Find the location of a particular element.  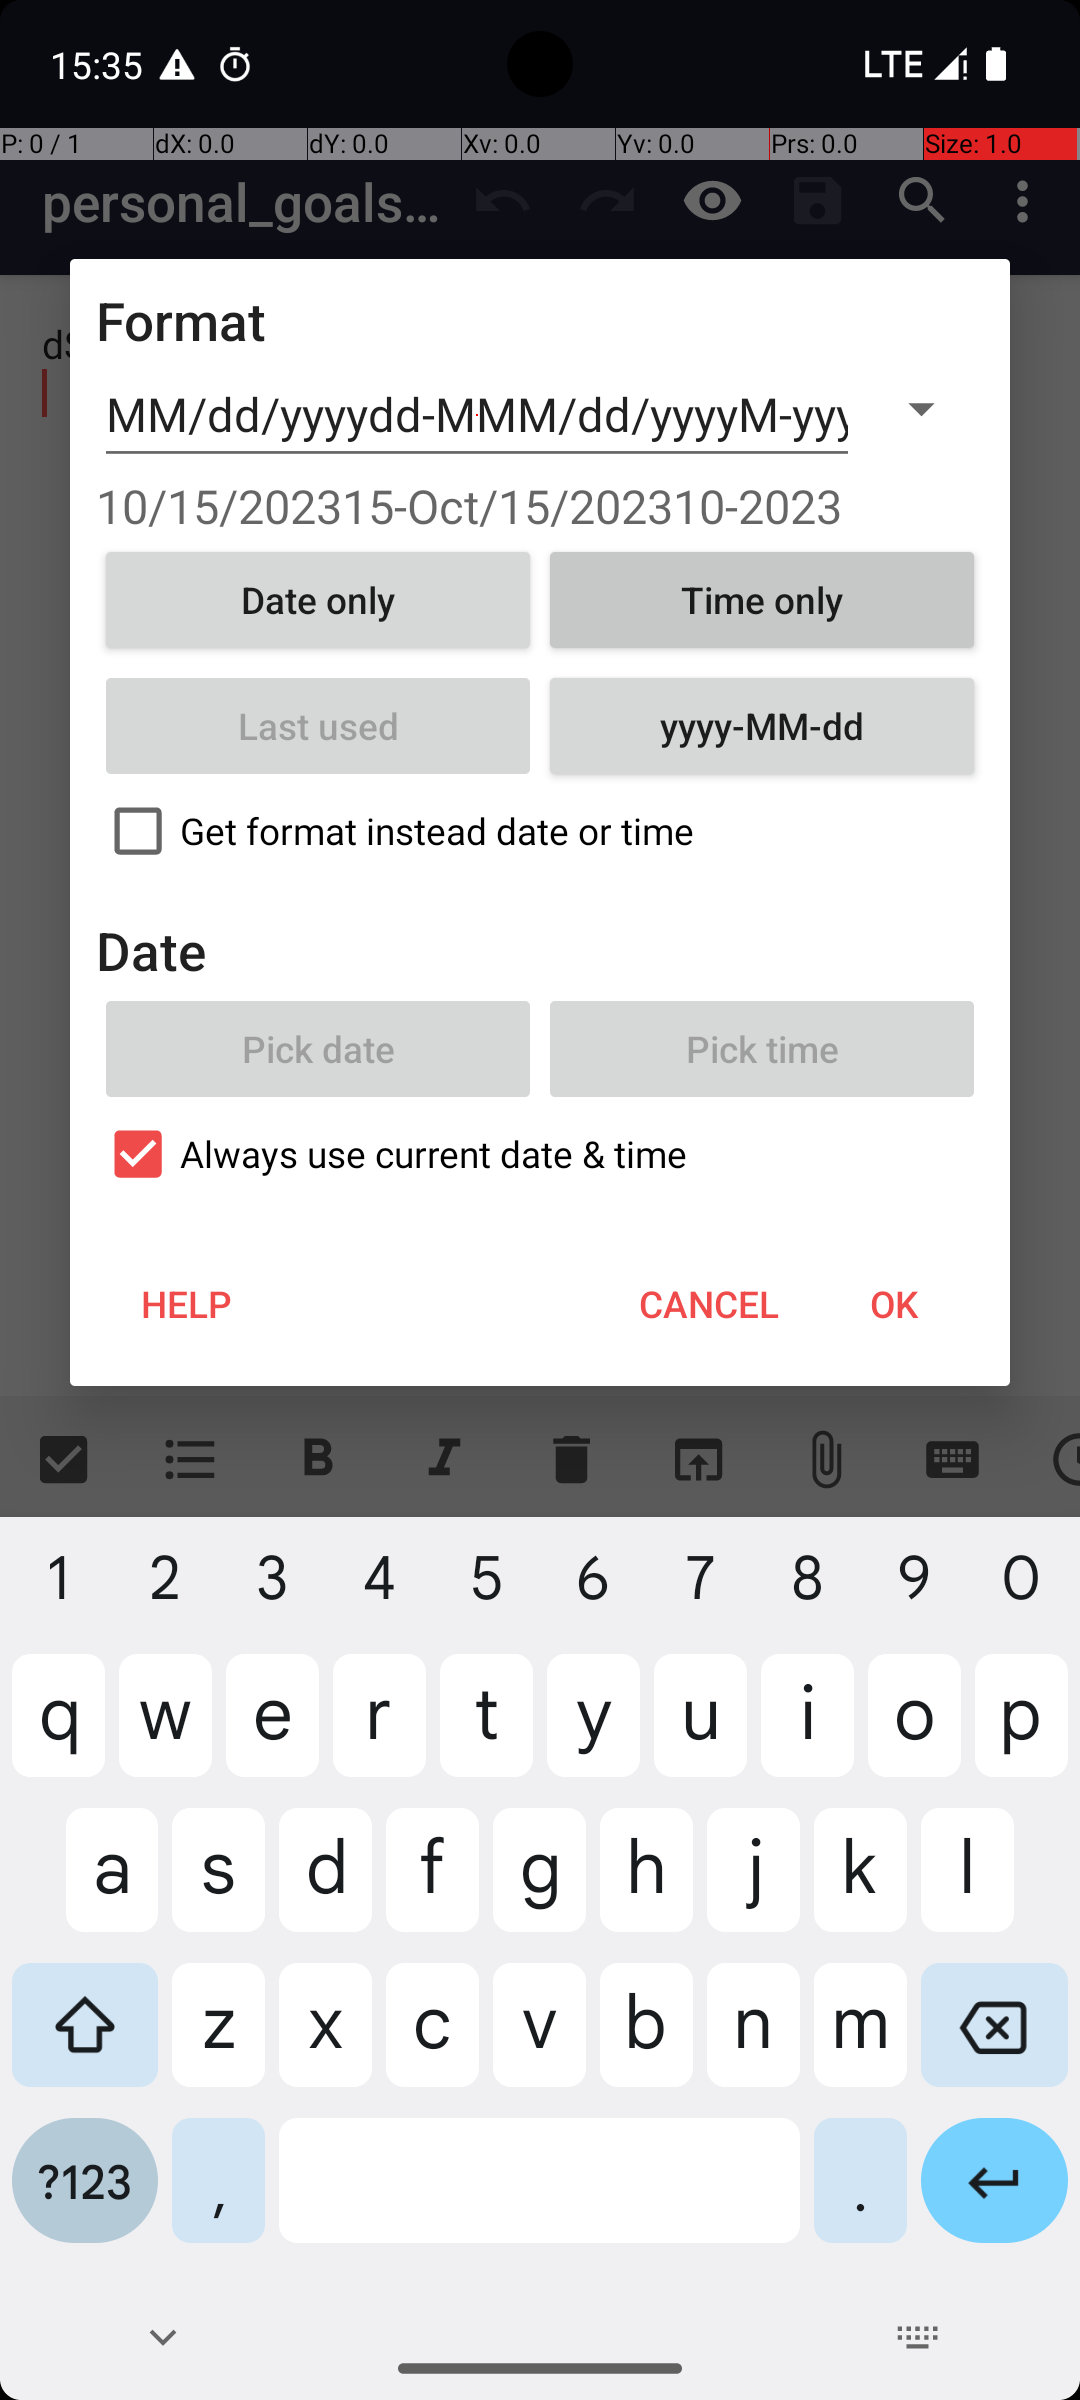

MM/dd/yyyydd-MMM/dd/yyyyM-yyyy is located at coordinates (477, 415).